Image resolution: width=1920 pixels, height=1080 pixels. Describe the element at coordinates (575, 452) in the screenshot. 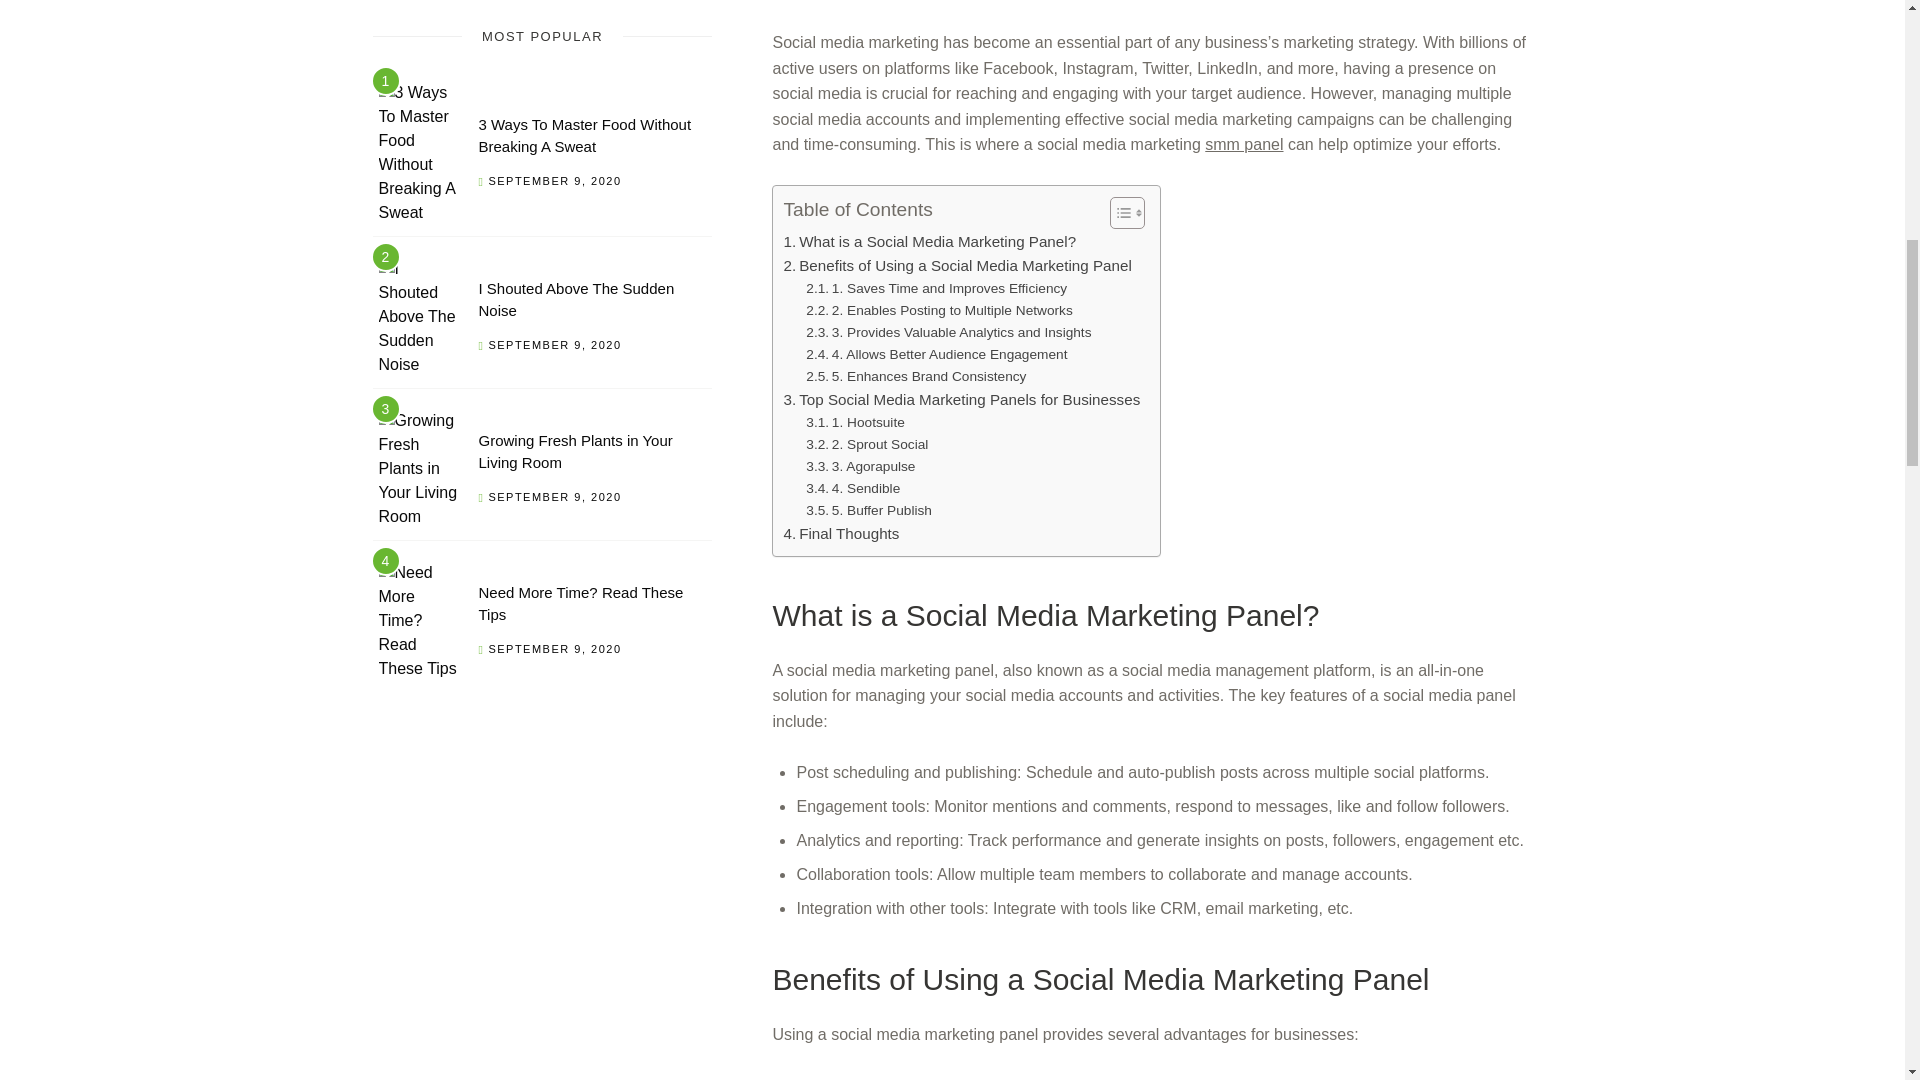

I see `Growing Fresh Plants in Your Living Room` at that location.